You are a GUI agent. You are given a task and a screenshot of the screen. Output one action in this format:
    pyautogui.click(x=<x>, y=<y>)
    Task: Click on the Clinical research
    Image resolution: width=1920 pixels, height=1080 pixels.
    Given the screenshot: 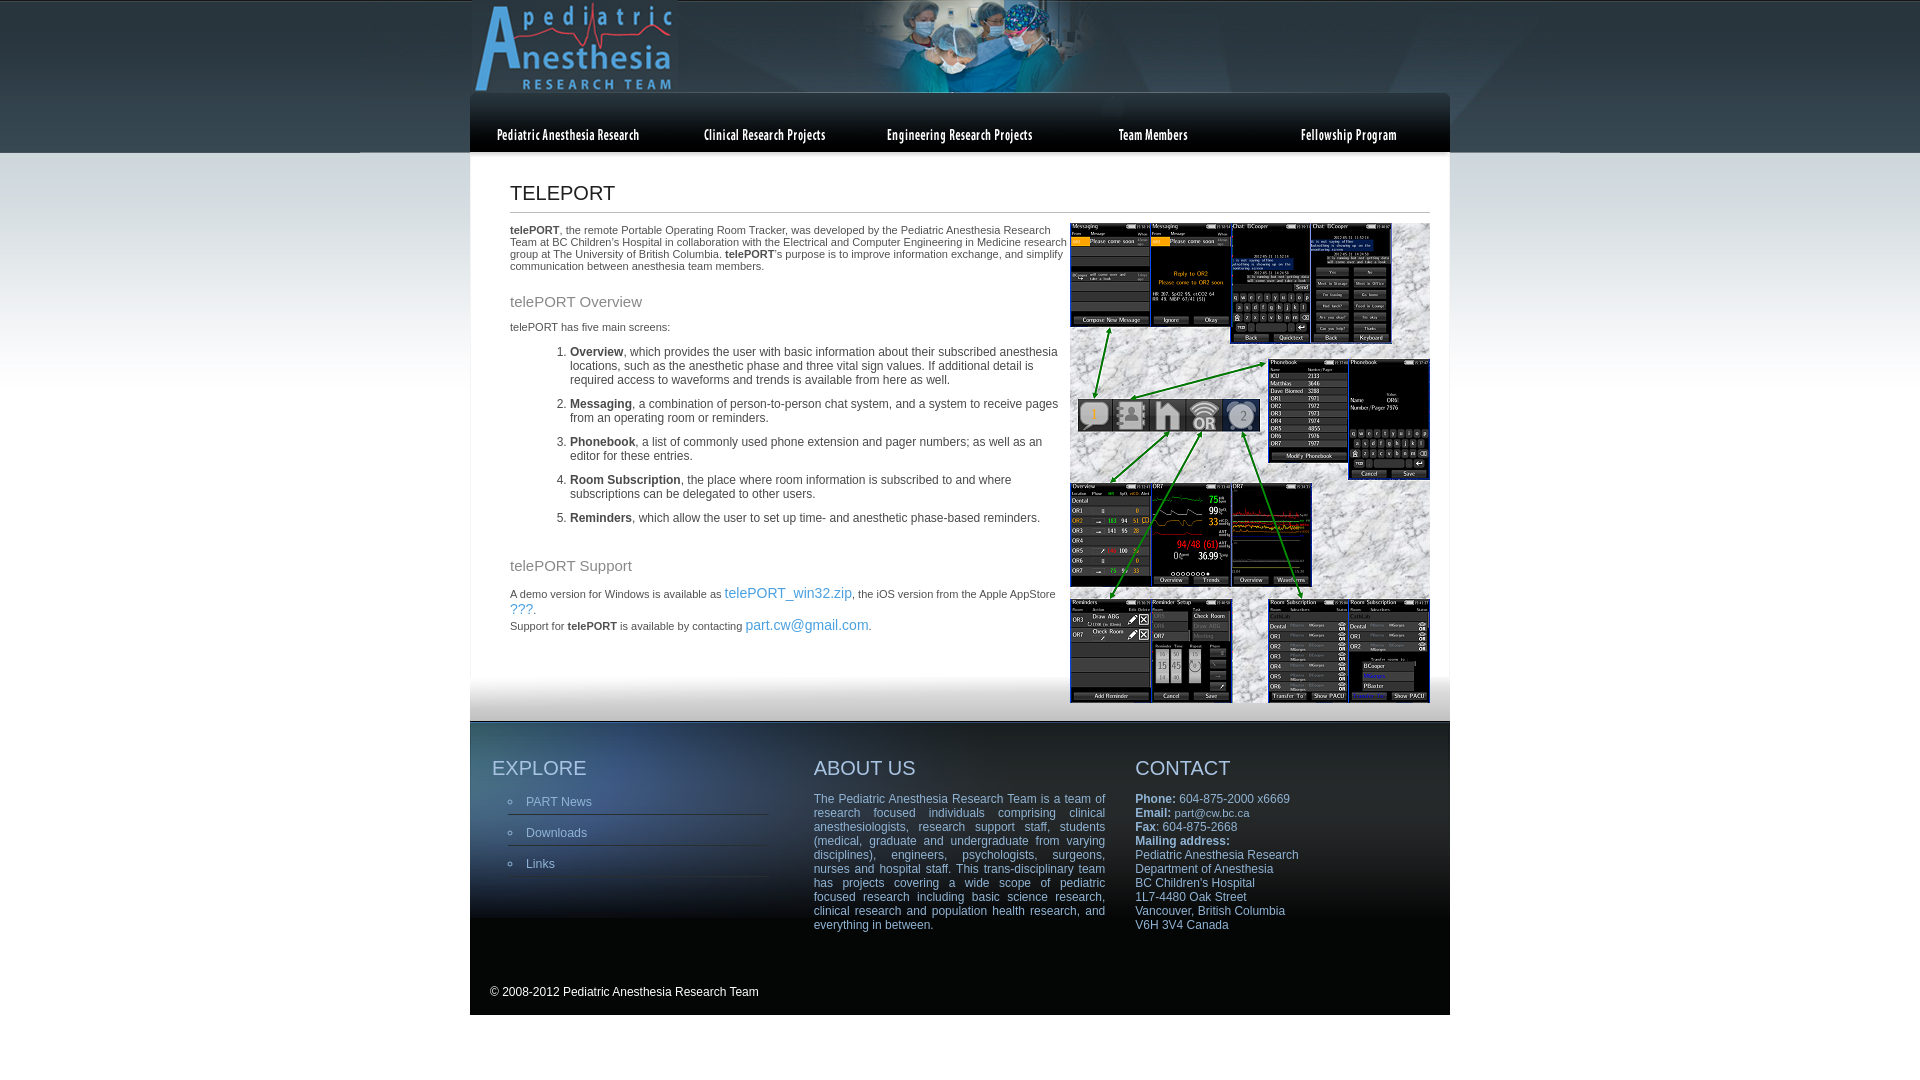 What is the action you would take?
    pyautogui.click(x=762, y=137)
    